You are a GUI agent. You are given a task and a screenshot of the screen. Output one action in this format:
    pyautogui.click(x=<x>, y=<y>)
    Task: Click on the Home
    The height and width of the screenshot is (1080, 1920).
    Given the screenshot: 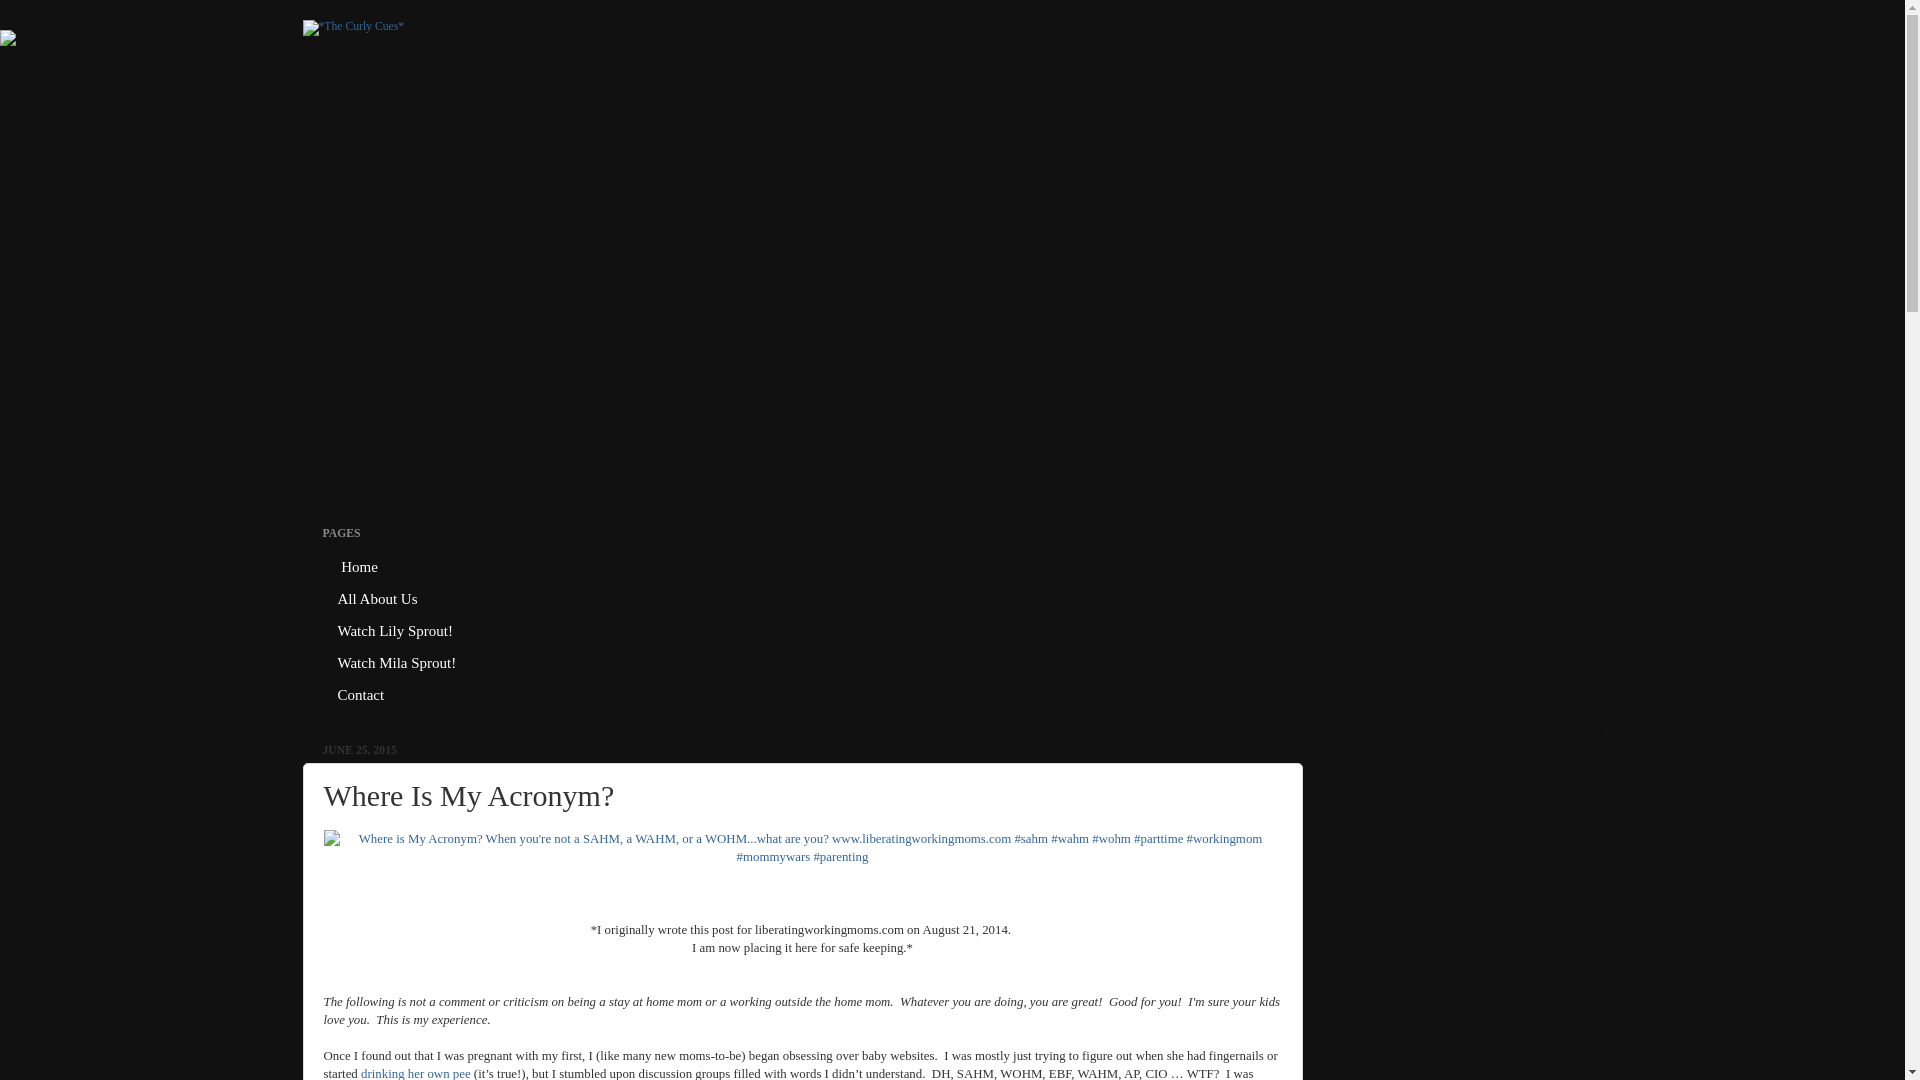 What is the action you would take?
    pyautogui.click(x=358, y=568)
    